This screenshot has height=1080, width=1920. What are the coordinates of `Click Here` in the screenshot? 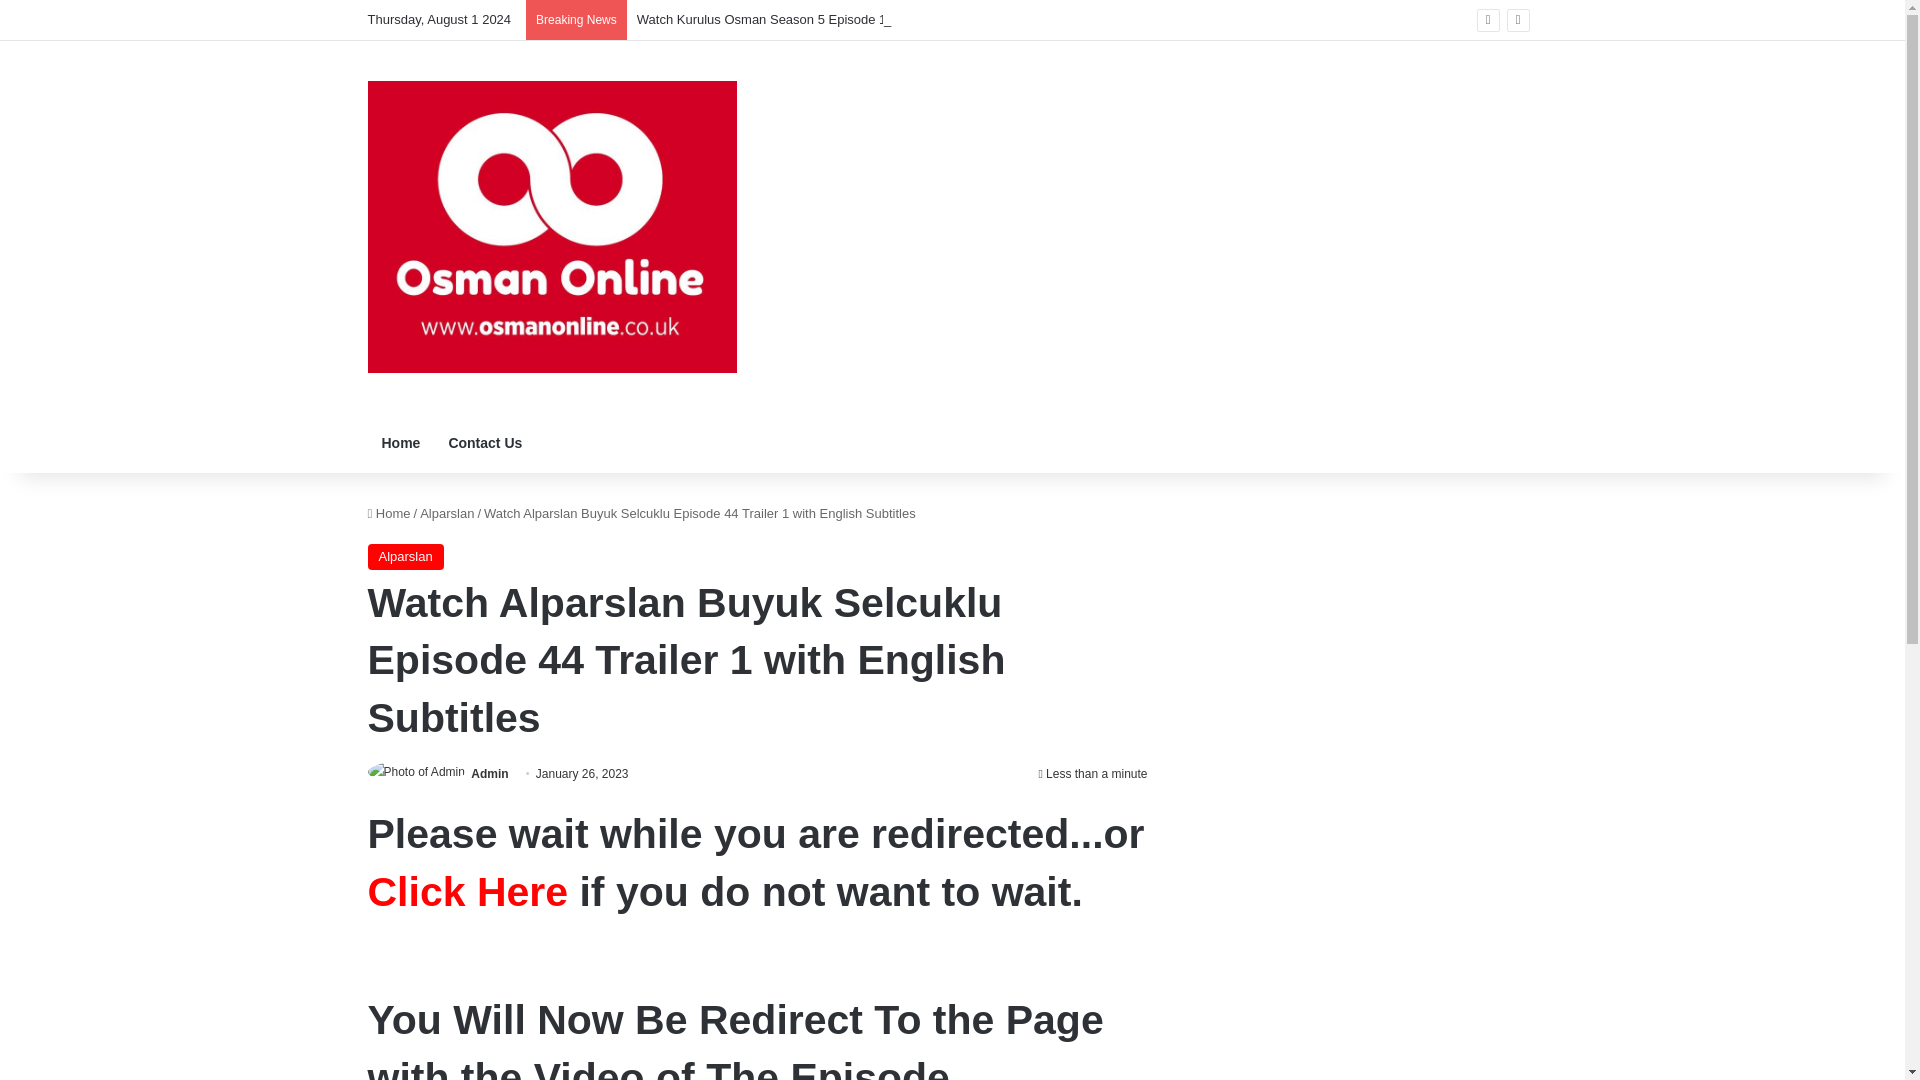 It's located at (468, 890).